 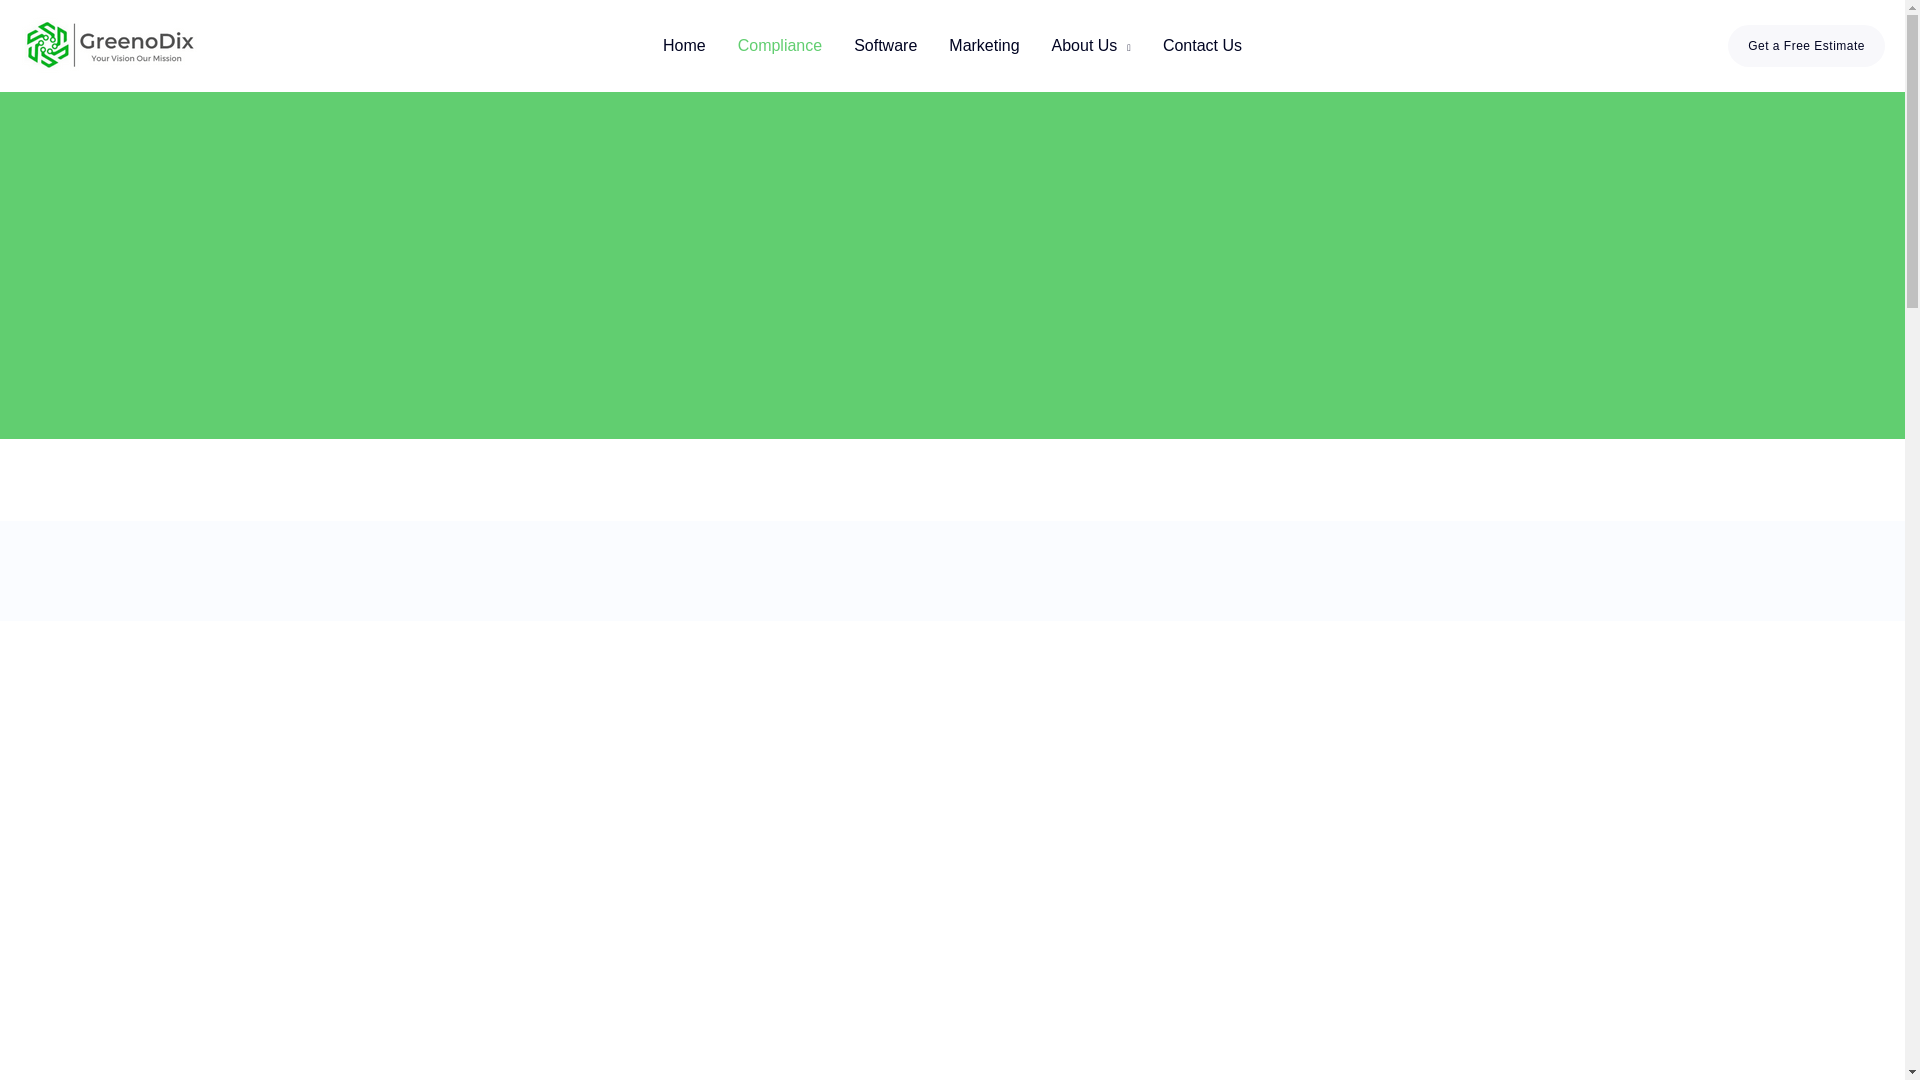 What do you see at coordinates (1202, 46) in the screenshot?
I see `Contact Us` at bounding box center [1202, 46].